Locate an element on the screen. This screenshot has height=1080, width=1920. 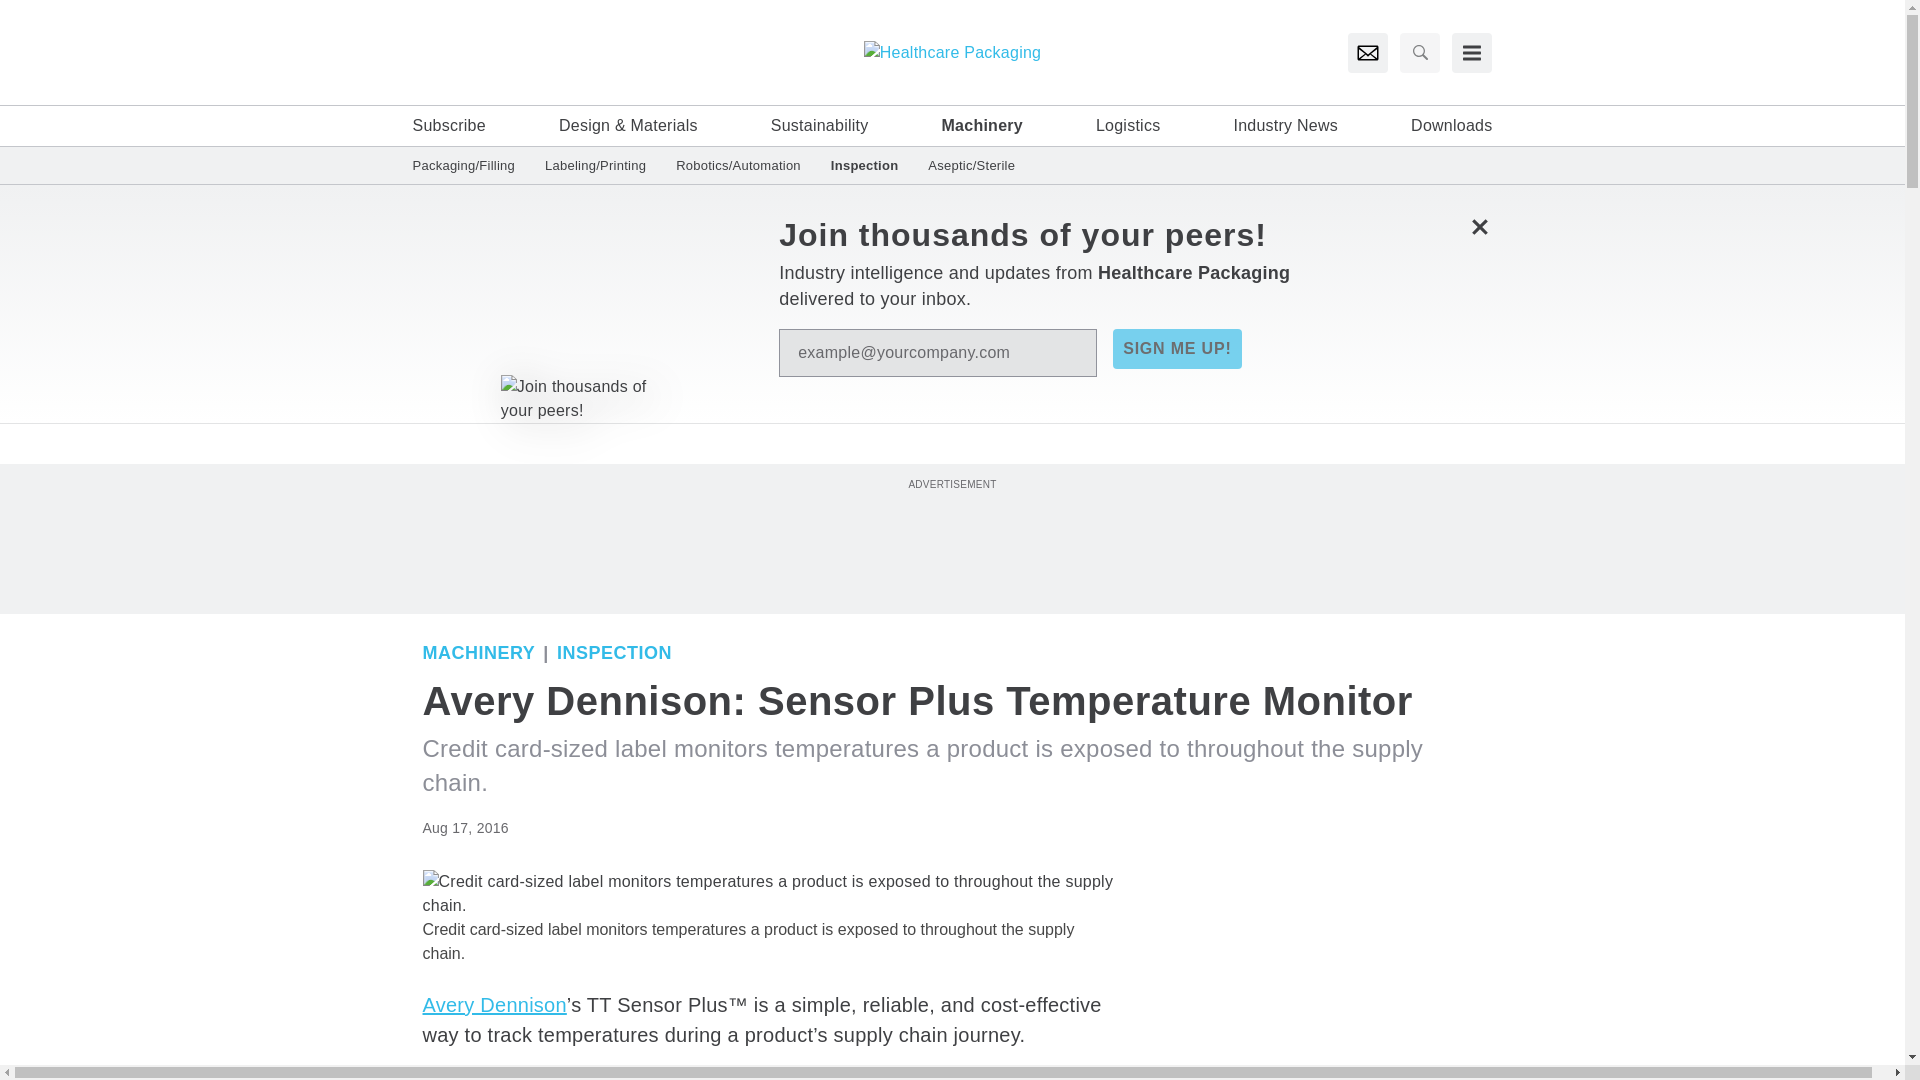
Machinery is located at coordinates (982, 126).